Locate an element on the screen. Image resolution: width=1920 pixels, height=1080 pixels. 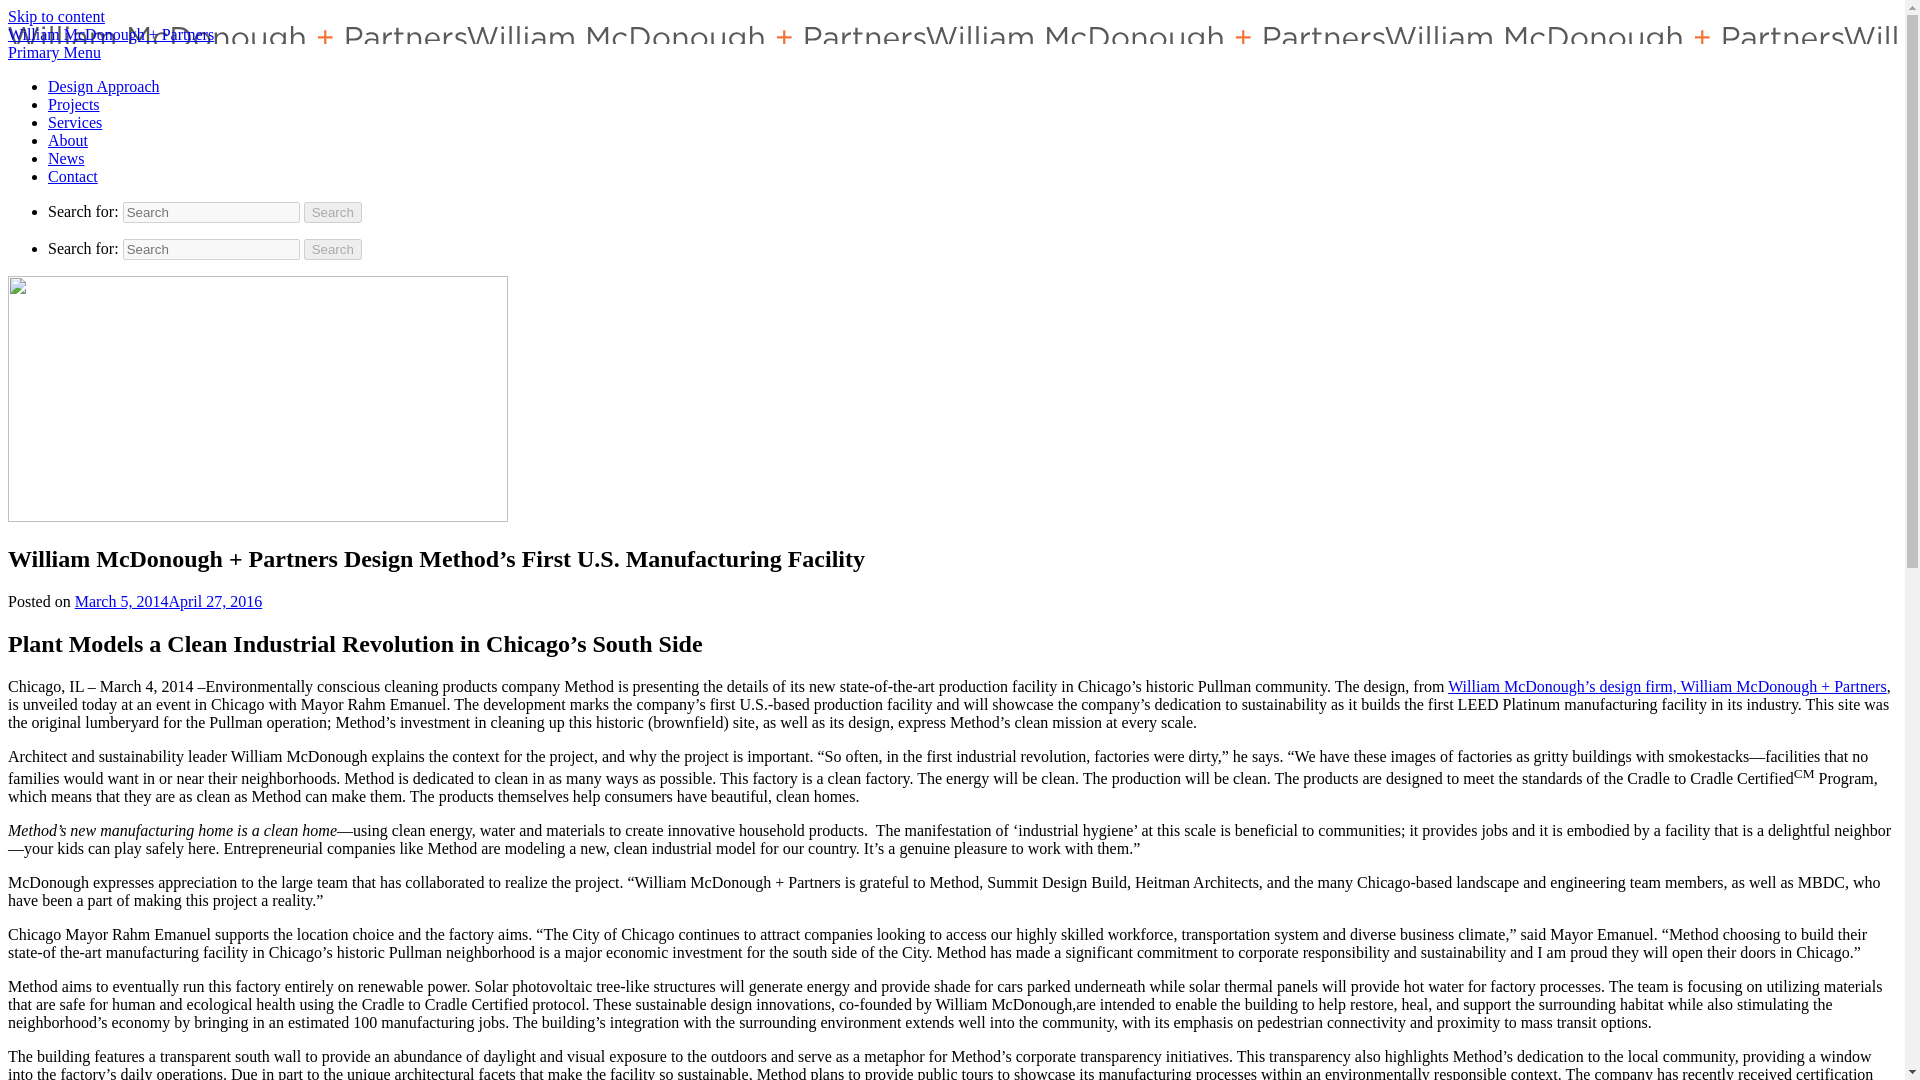
Services is located at coordinates (74, 122).